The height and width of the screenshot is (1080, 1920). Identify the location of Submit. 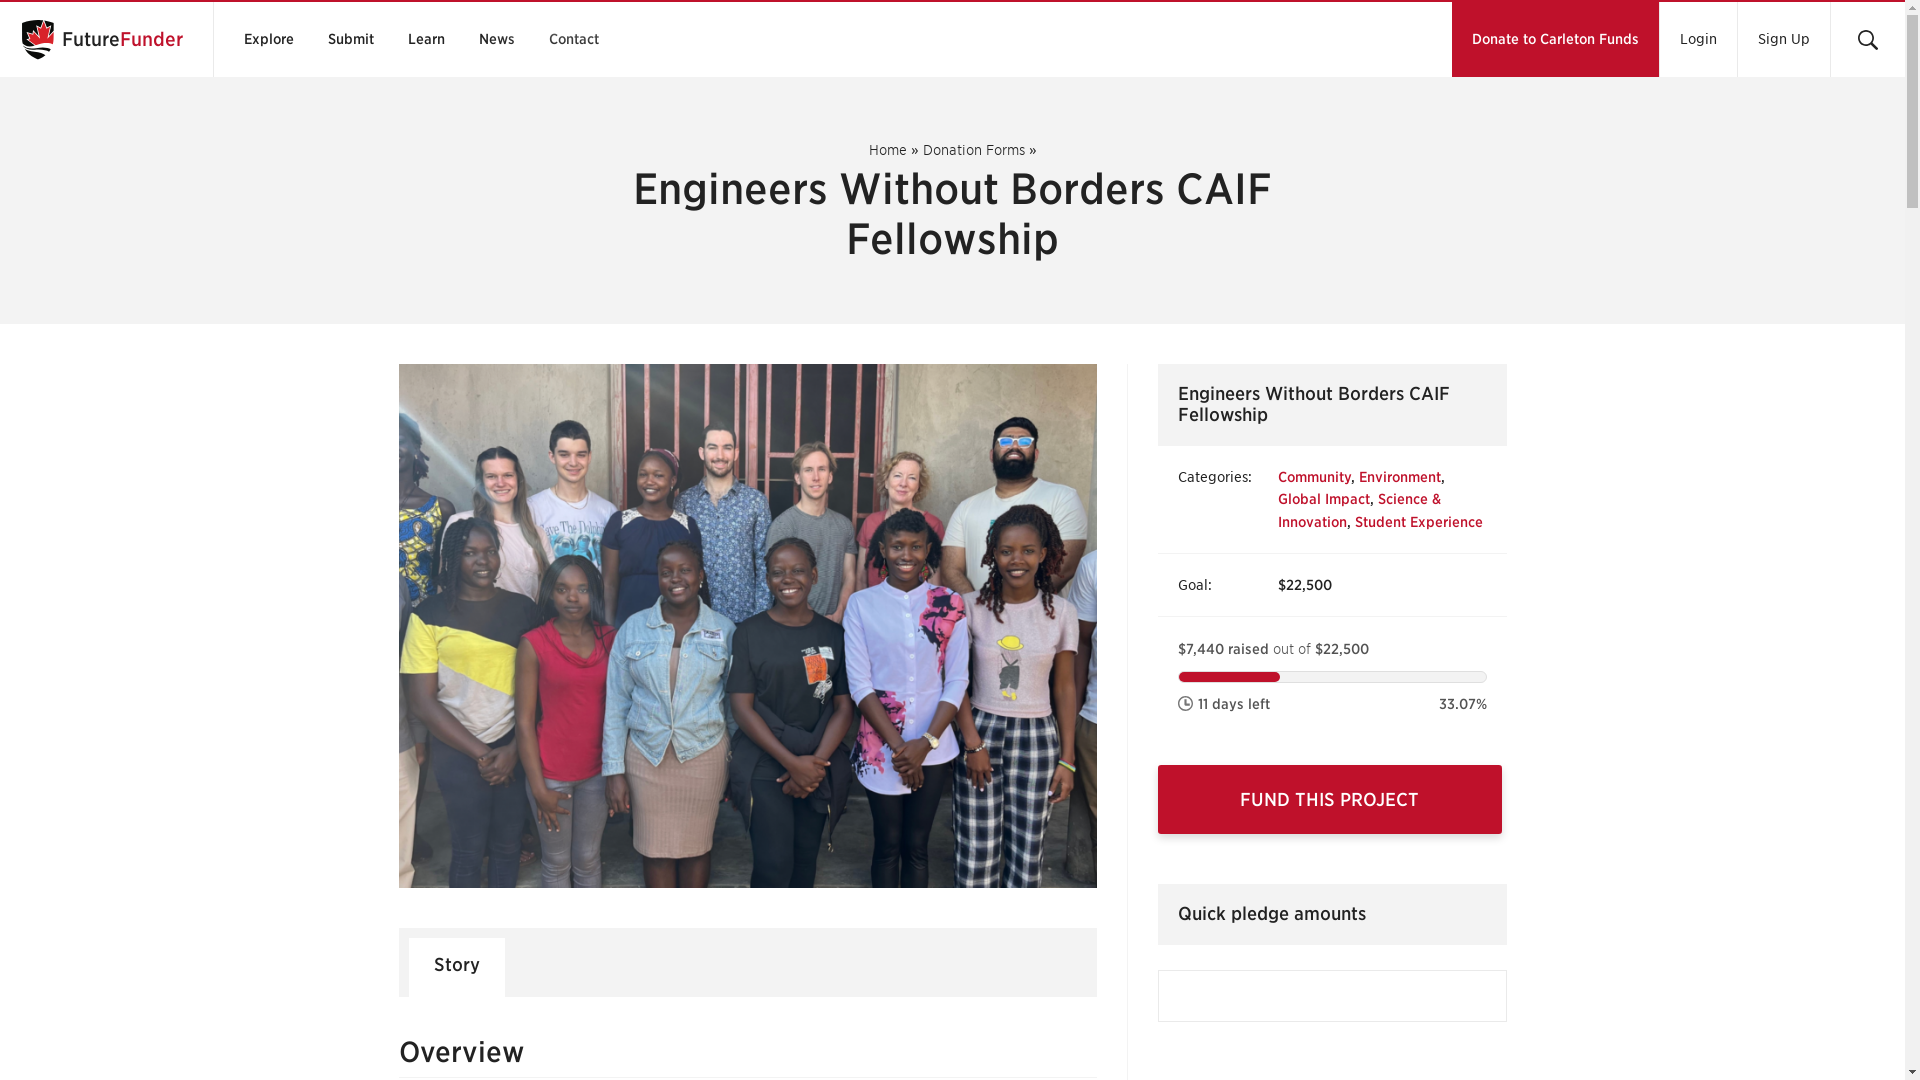
(350, 39).